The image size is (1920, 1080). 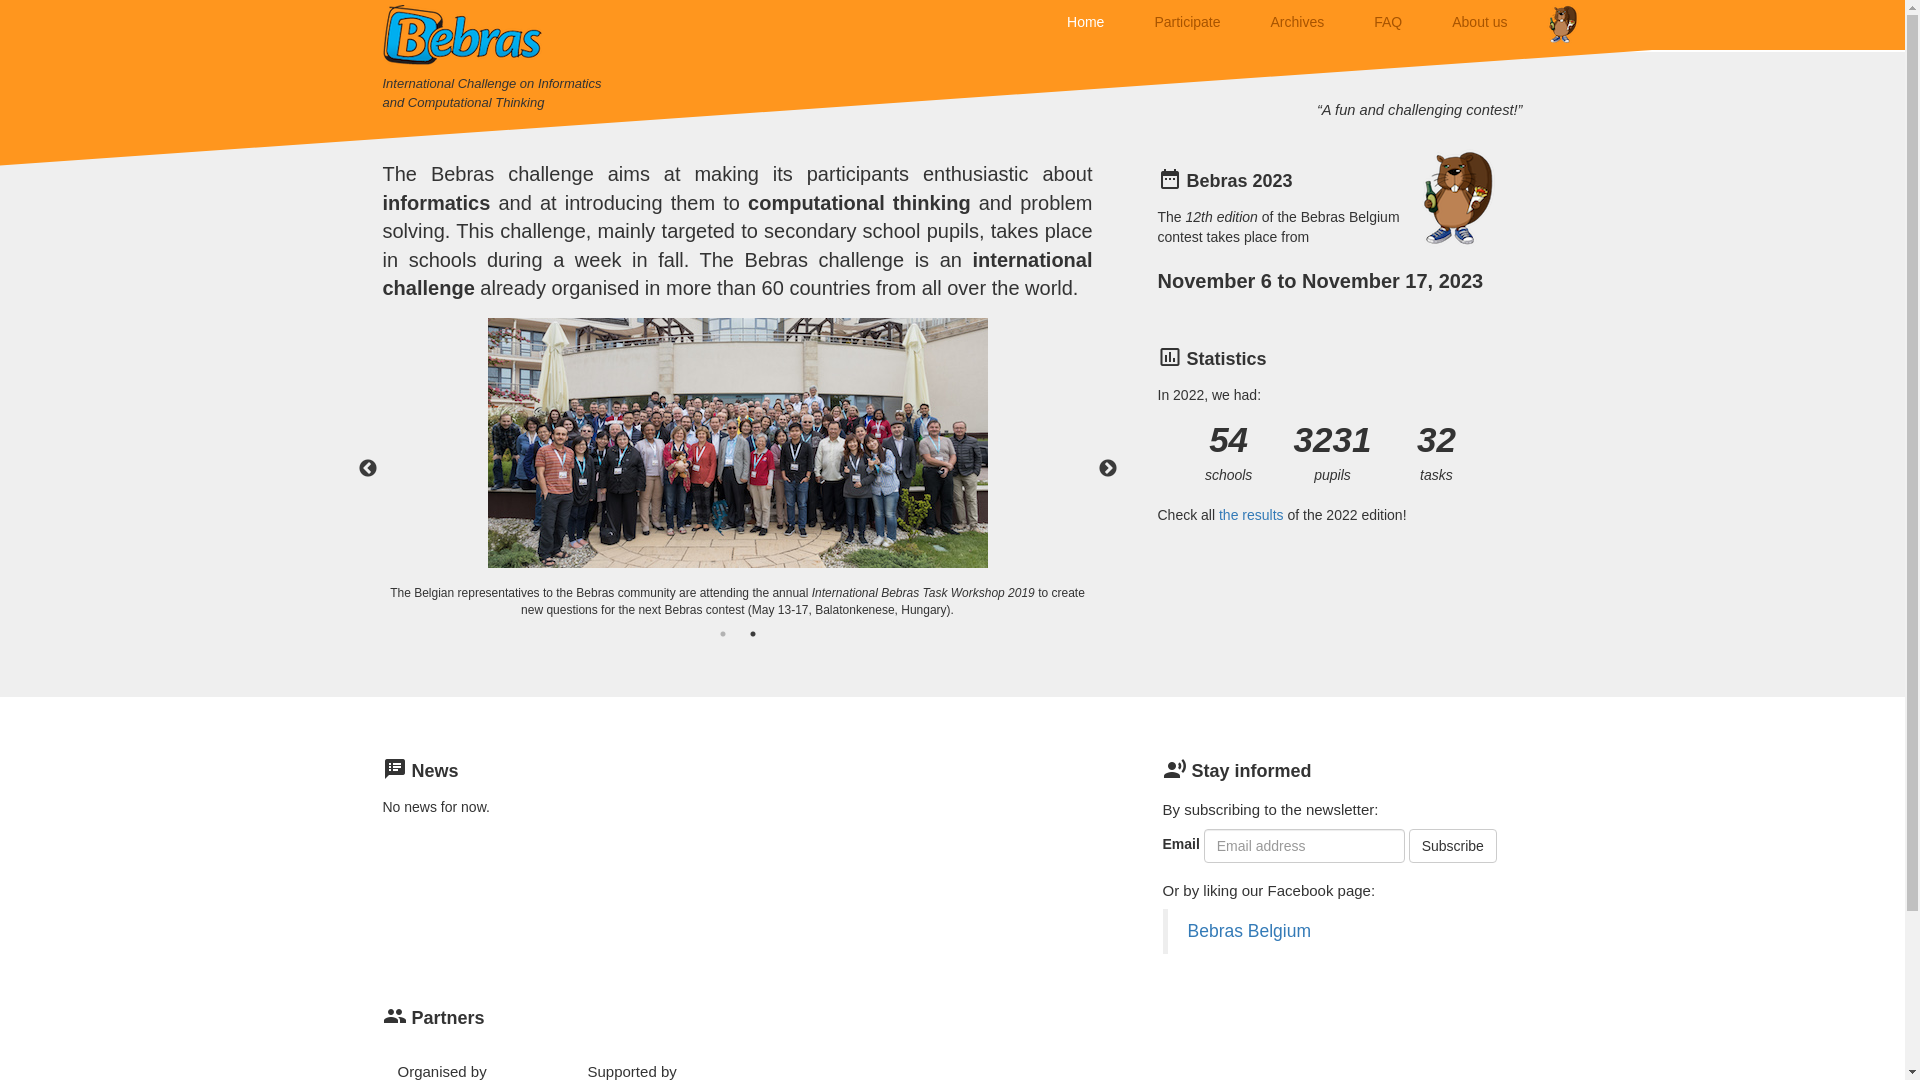 I want to click on 1, so click(x=722, y=634).